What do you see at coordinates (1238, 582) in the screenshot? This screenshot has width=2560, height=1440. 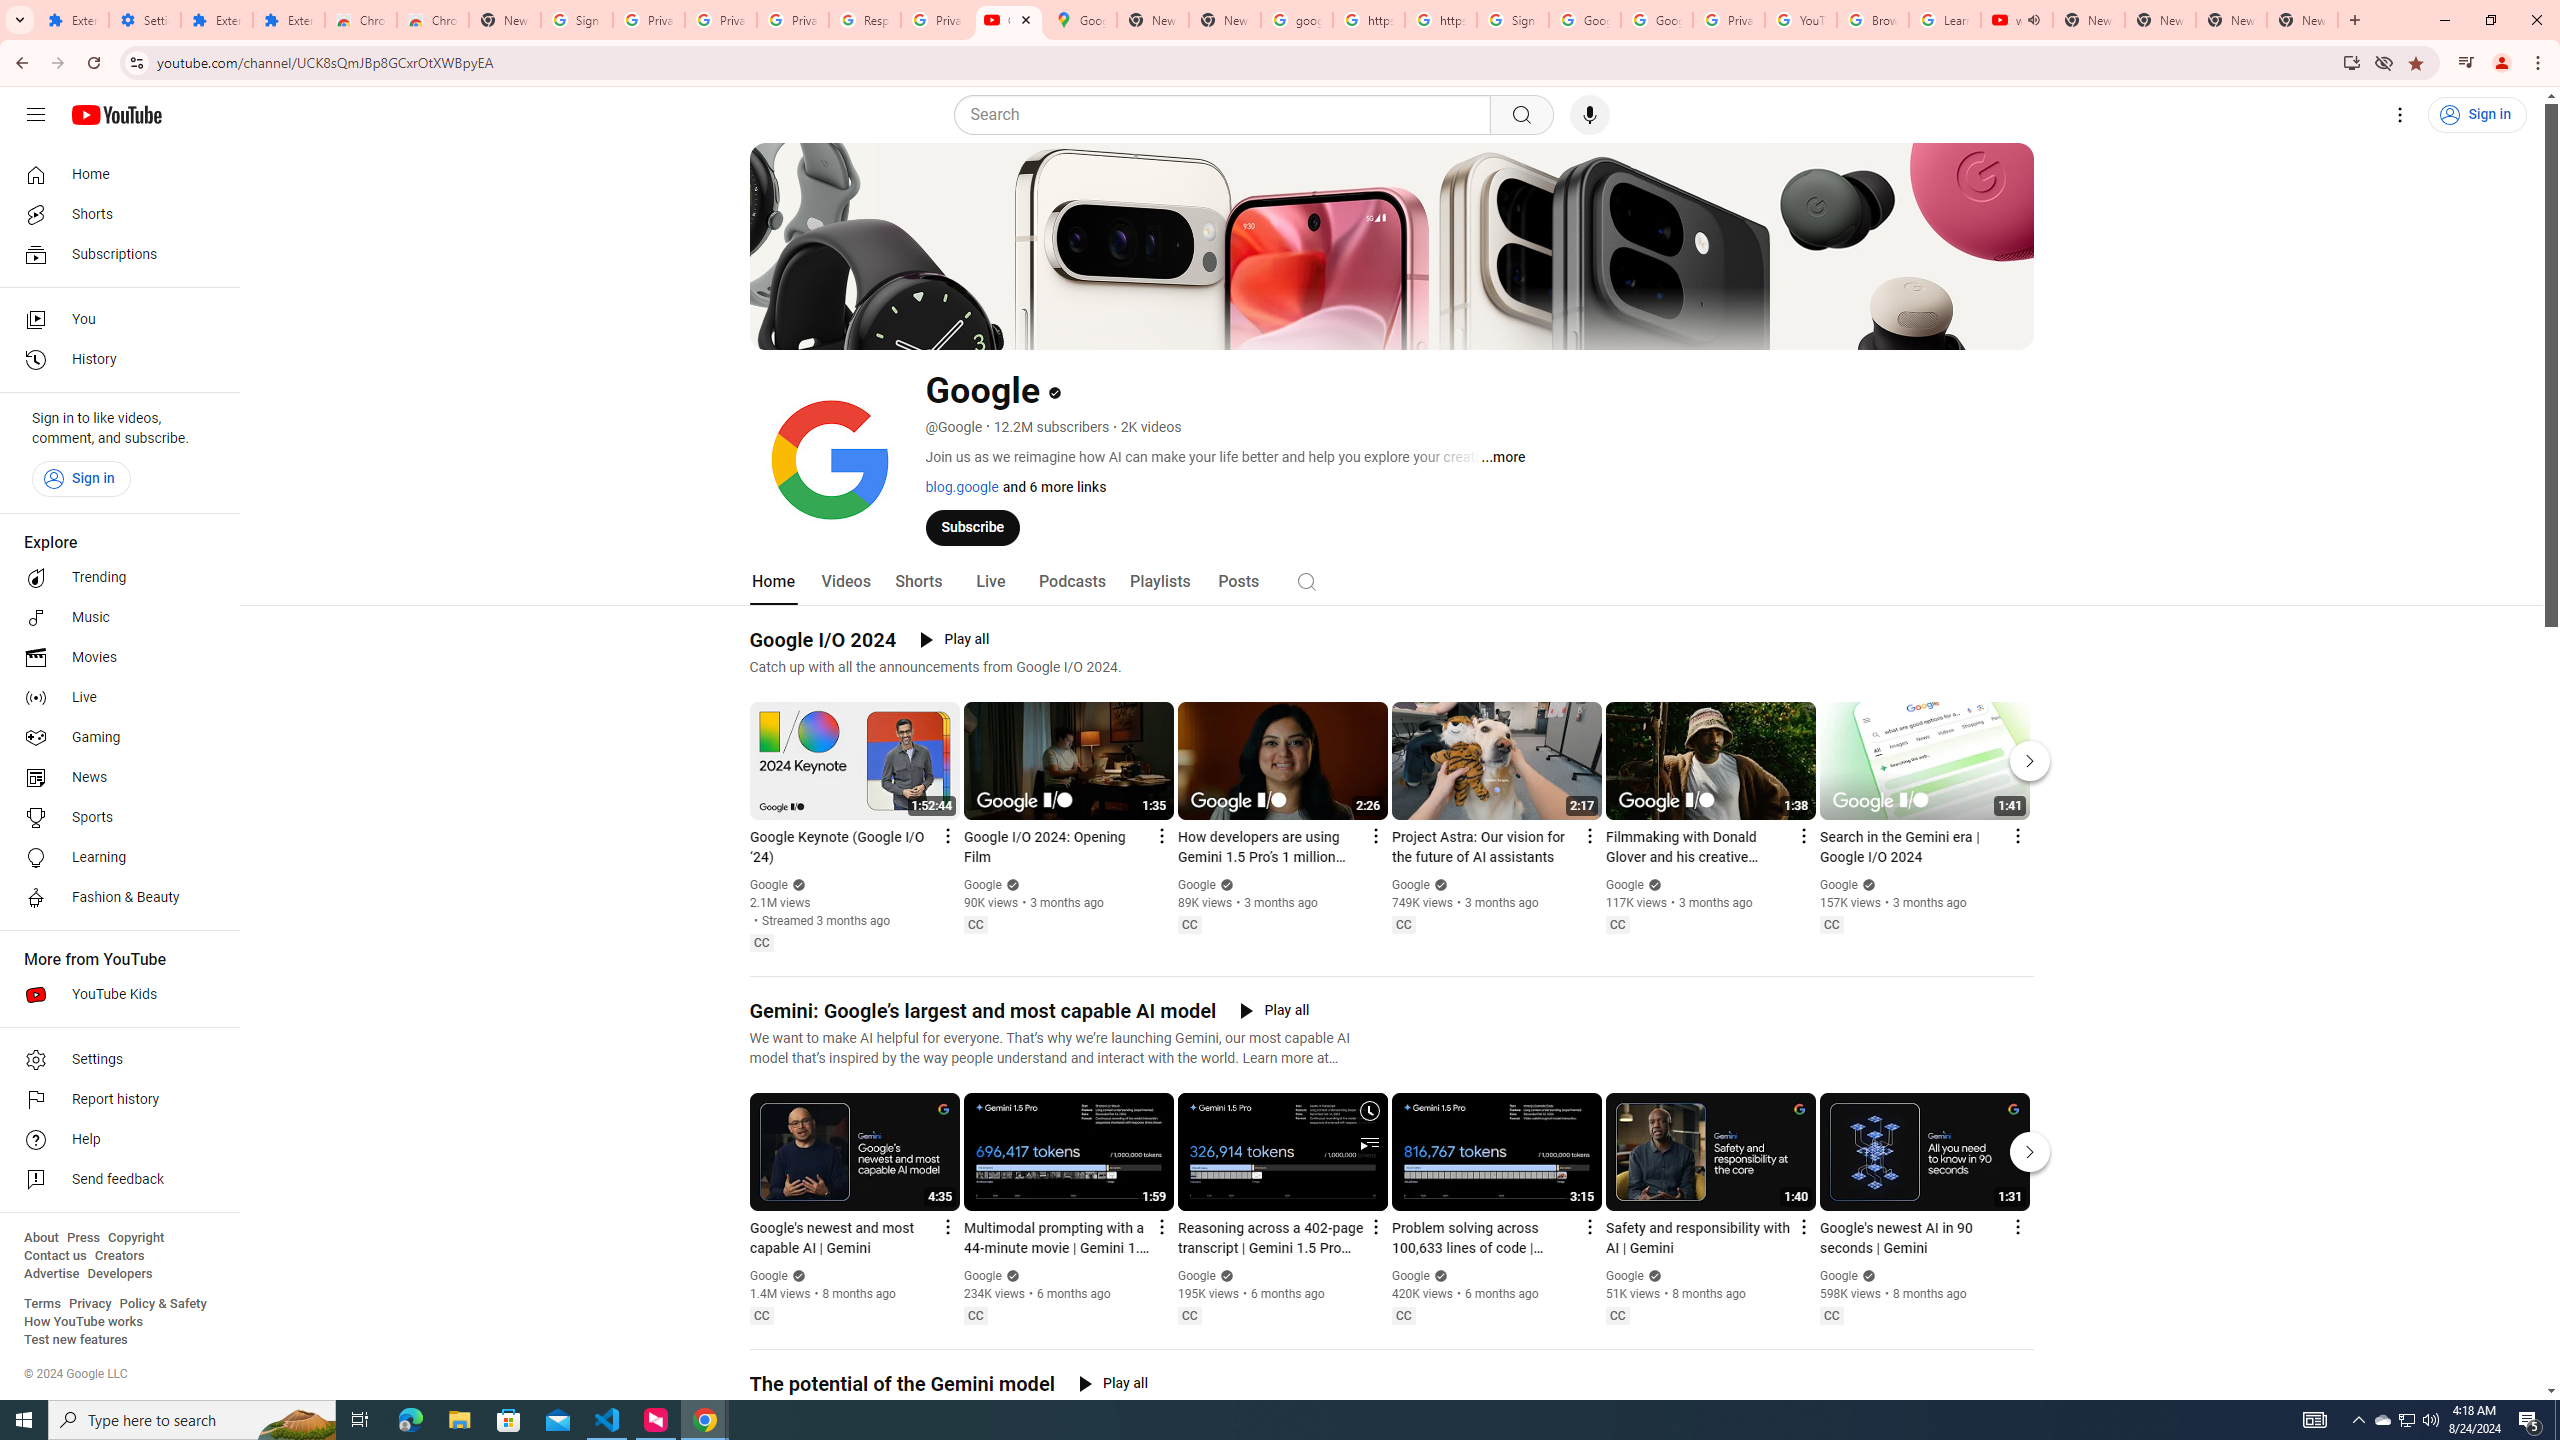 I see `Posts` at bounding box center [1238, 582].